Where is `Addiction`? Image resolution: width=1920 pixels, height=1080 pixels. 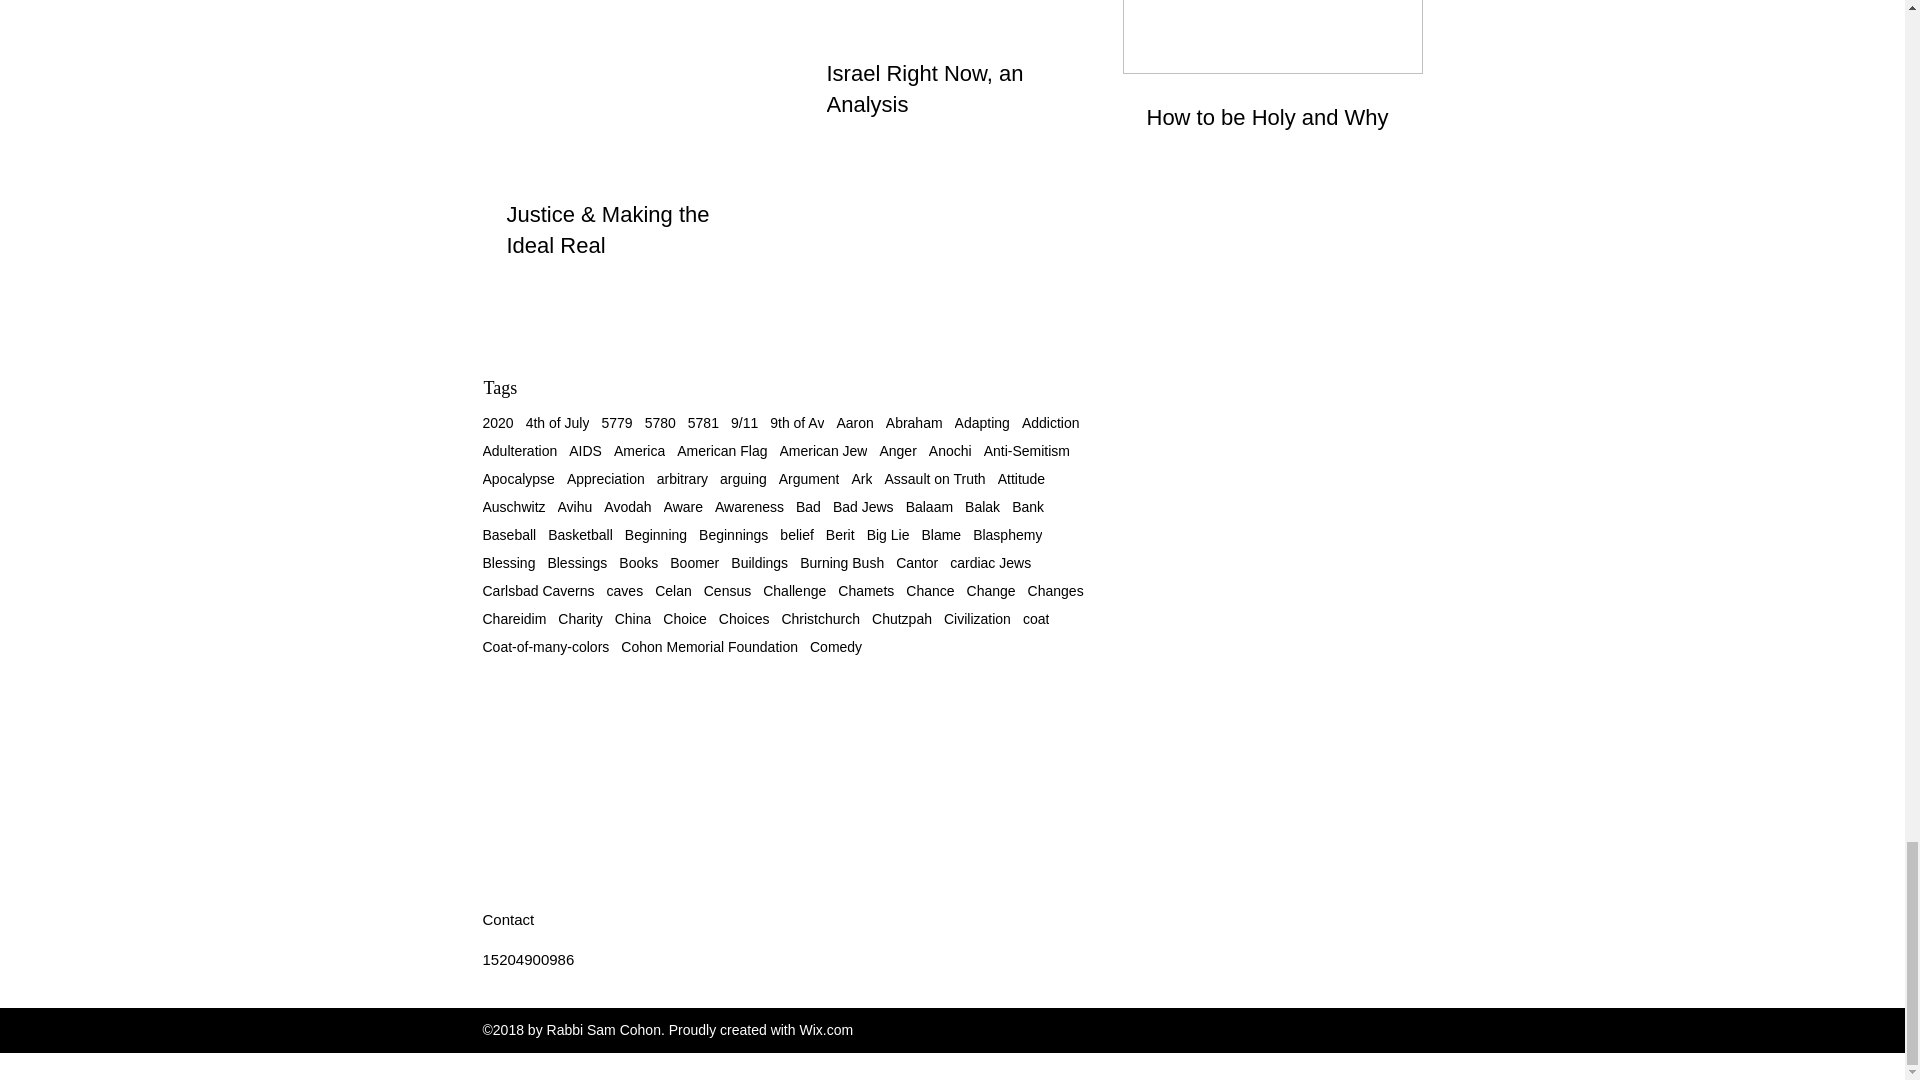
Addiction is located at coordinates (1050, 422).